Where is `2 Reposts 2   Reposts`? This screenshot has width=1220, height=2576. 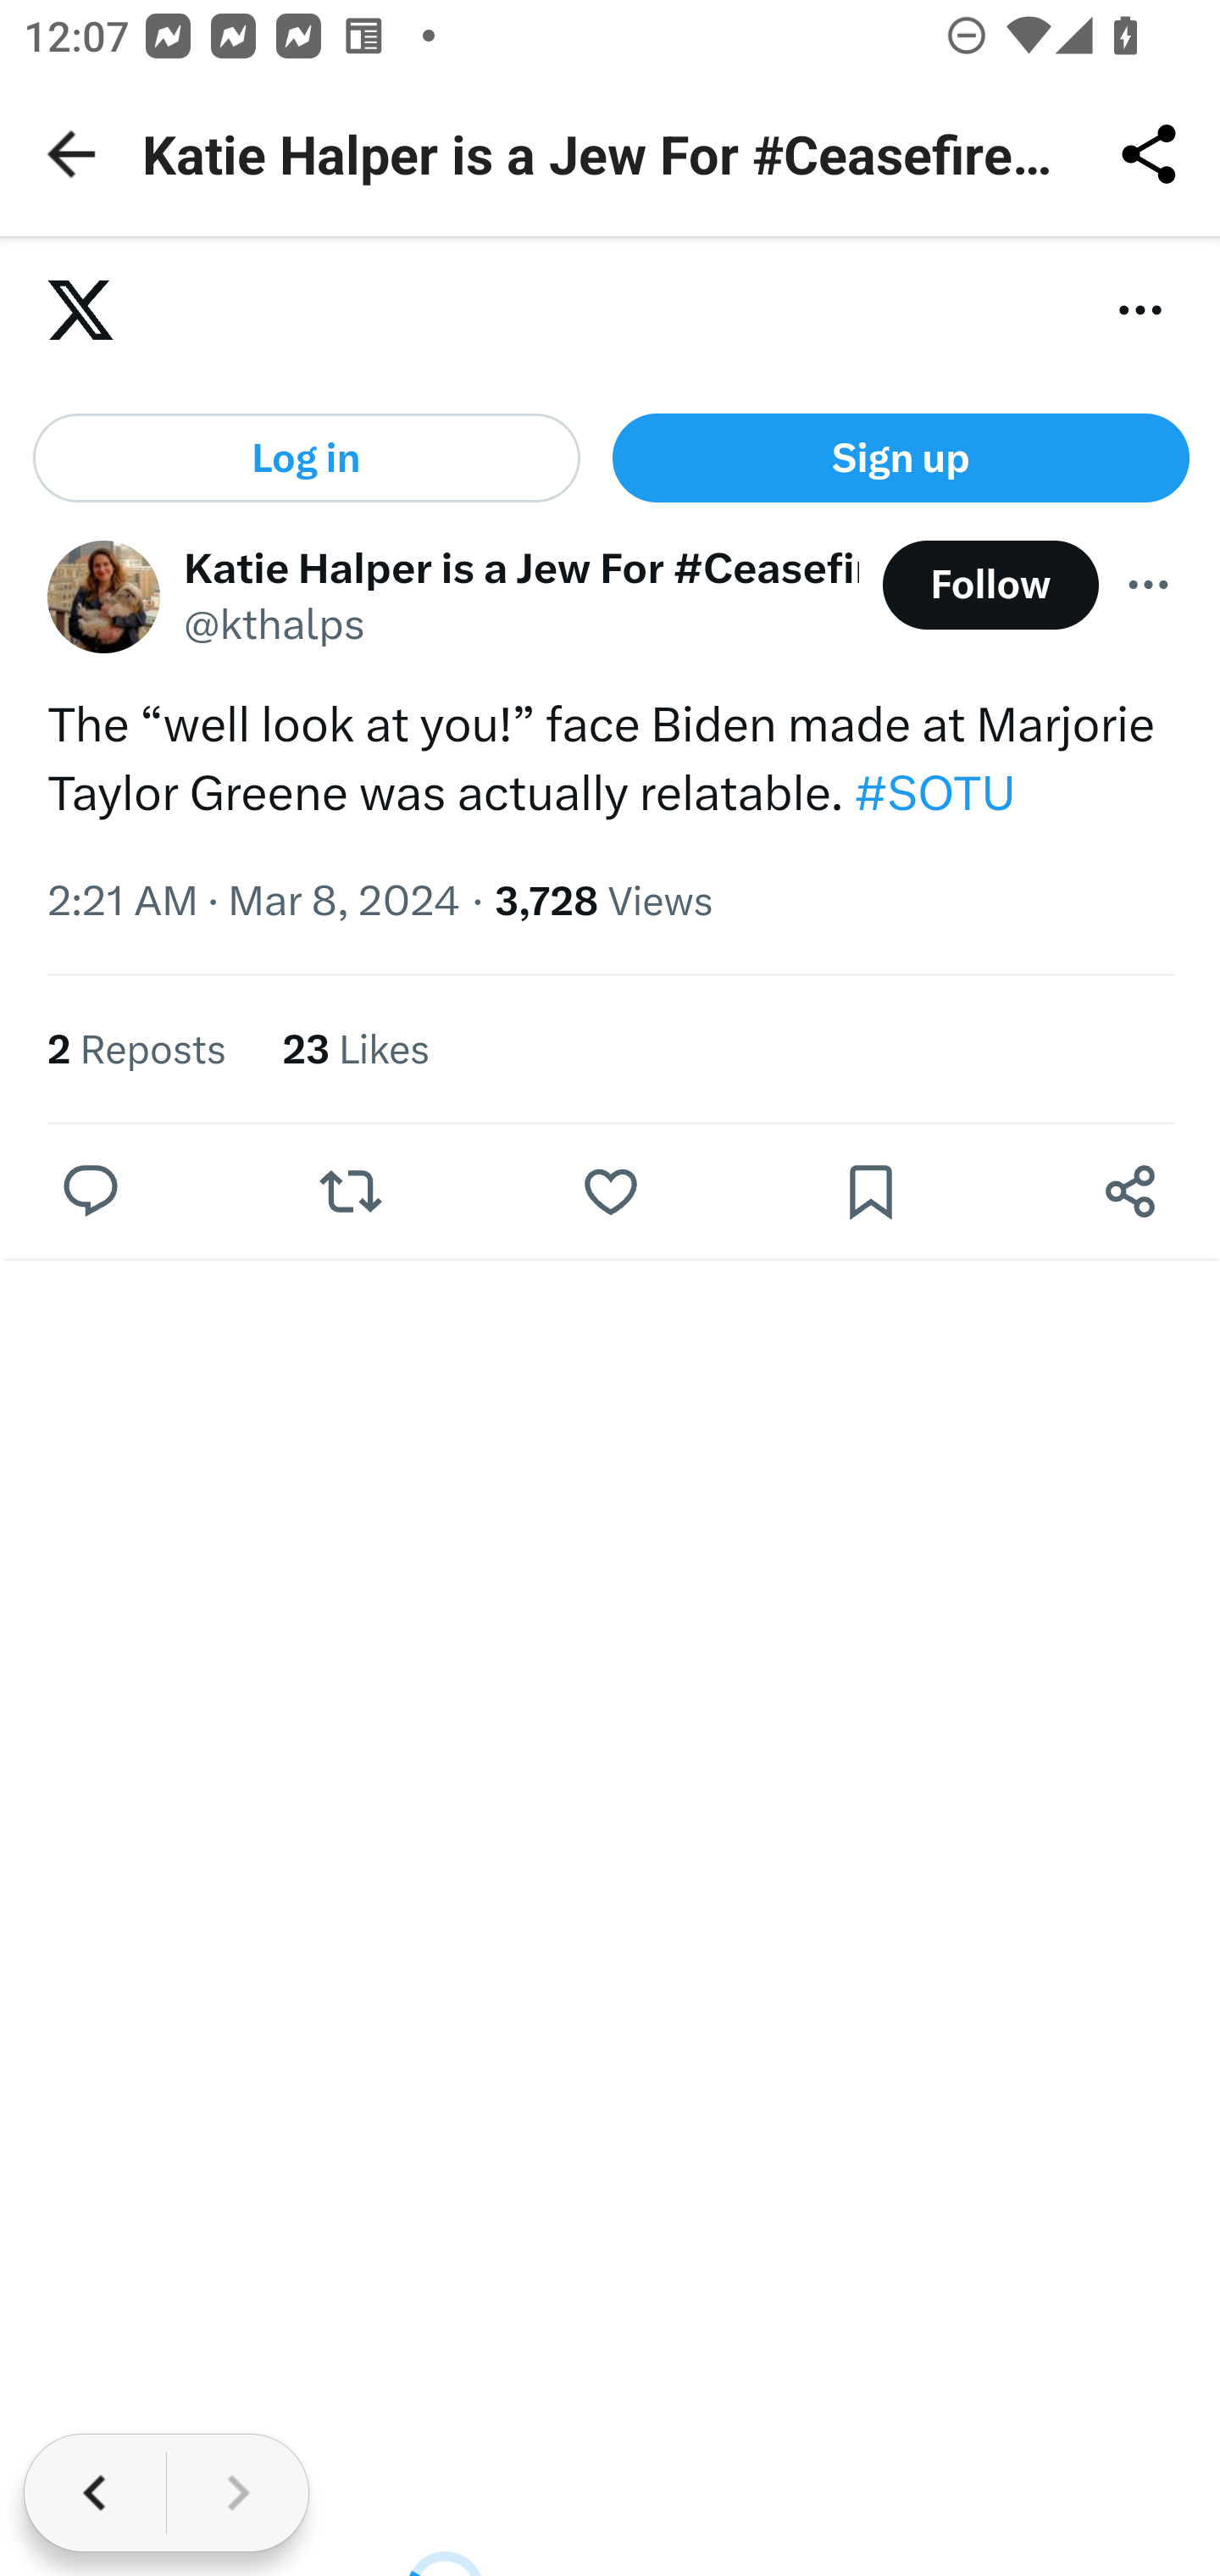
2 Reposts 2   Reposts is located at coordinates (137, 1049).